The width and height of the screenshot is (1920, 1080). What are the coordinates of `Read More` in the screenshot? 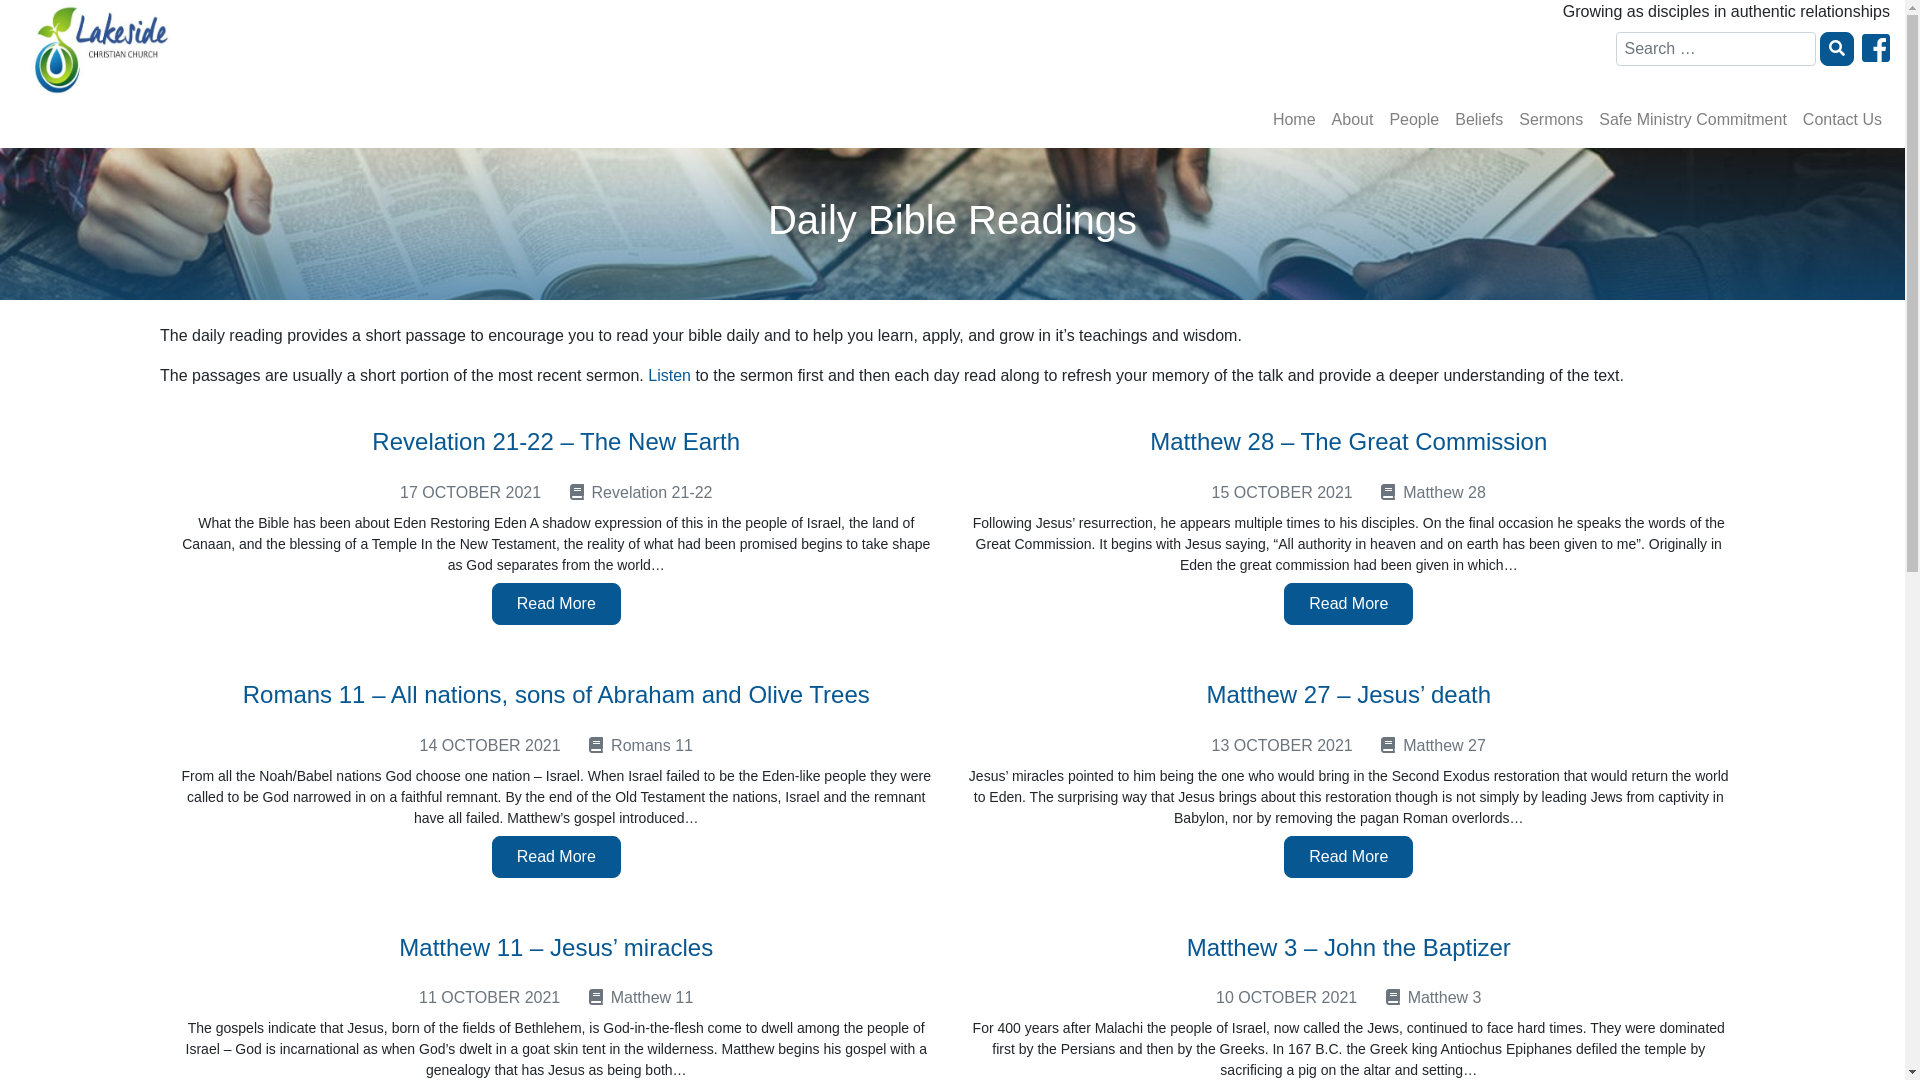 It's located at (1348, 604).